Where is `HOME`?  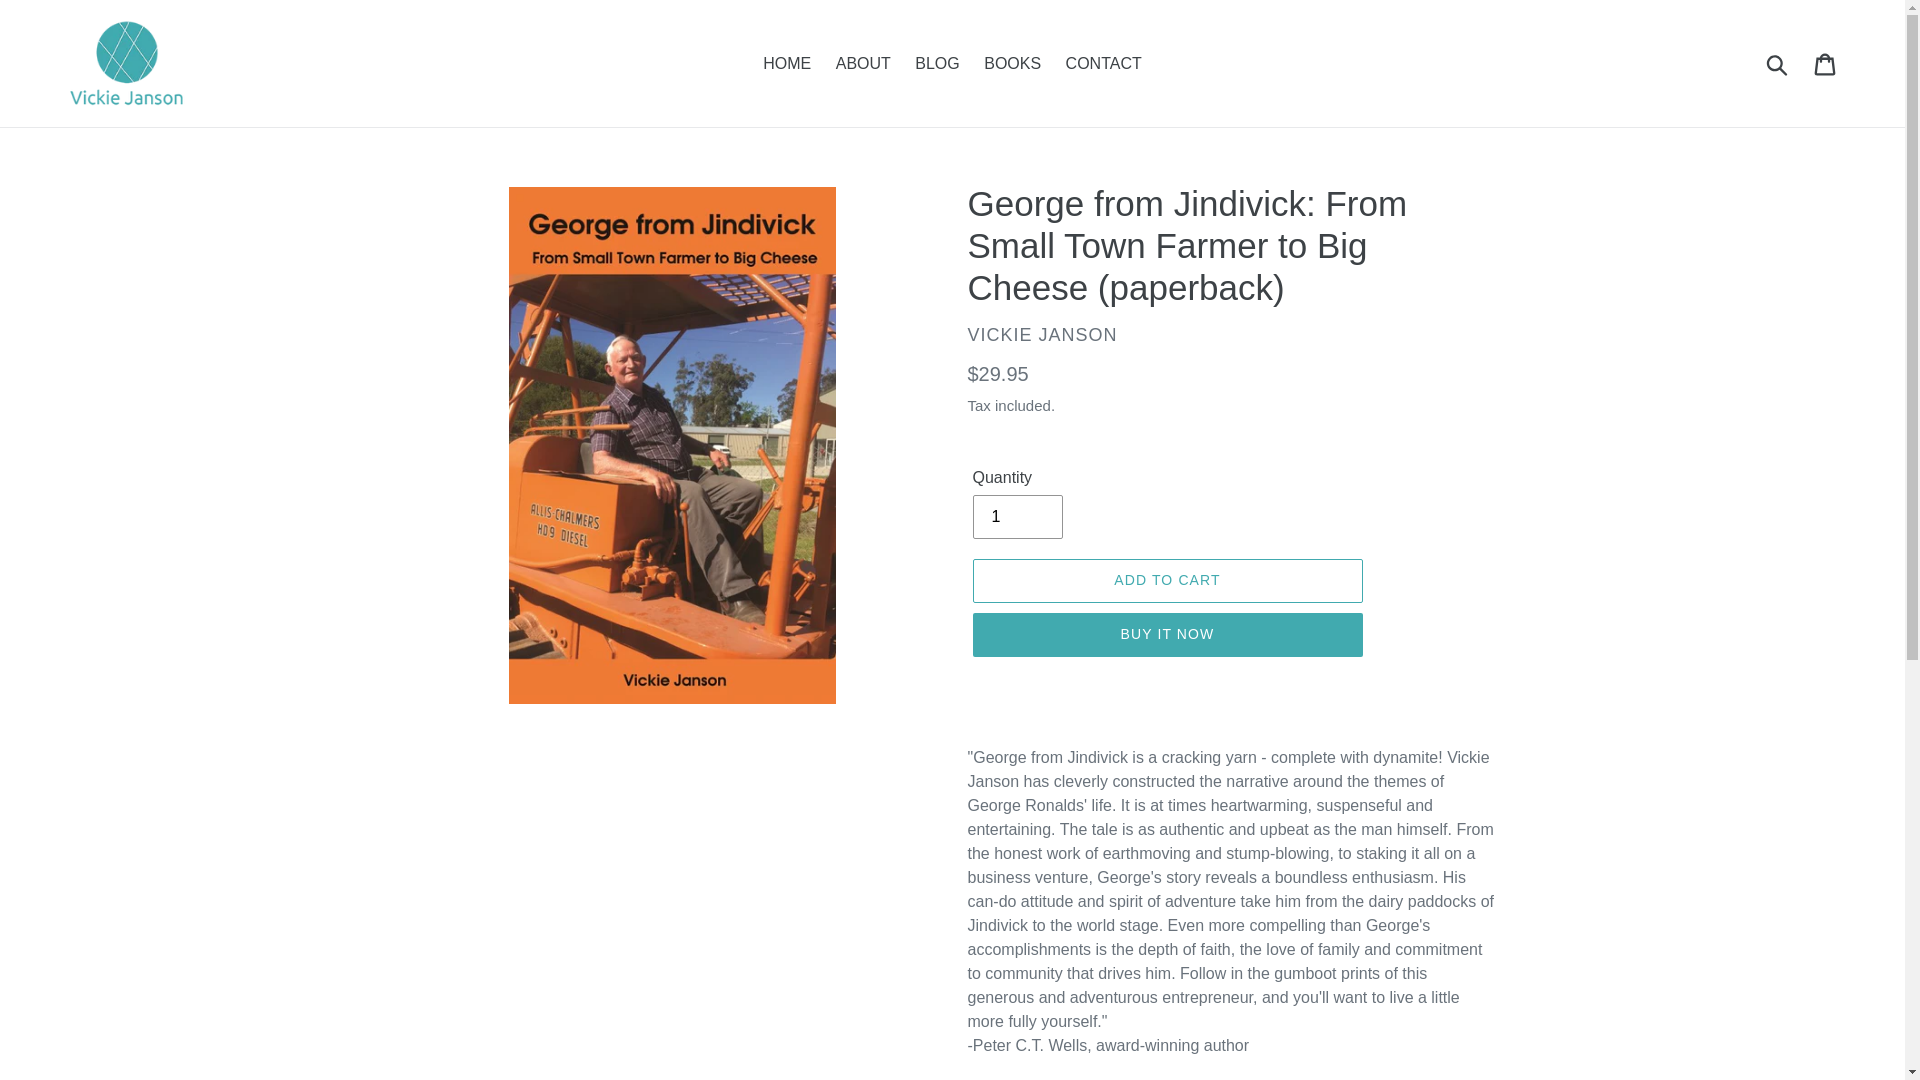 HOME is located at coordinates (786, 62).